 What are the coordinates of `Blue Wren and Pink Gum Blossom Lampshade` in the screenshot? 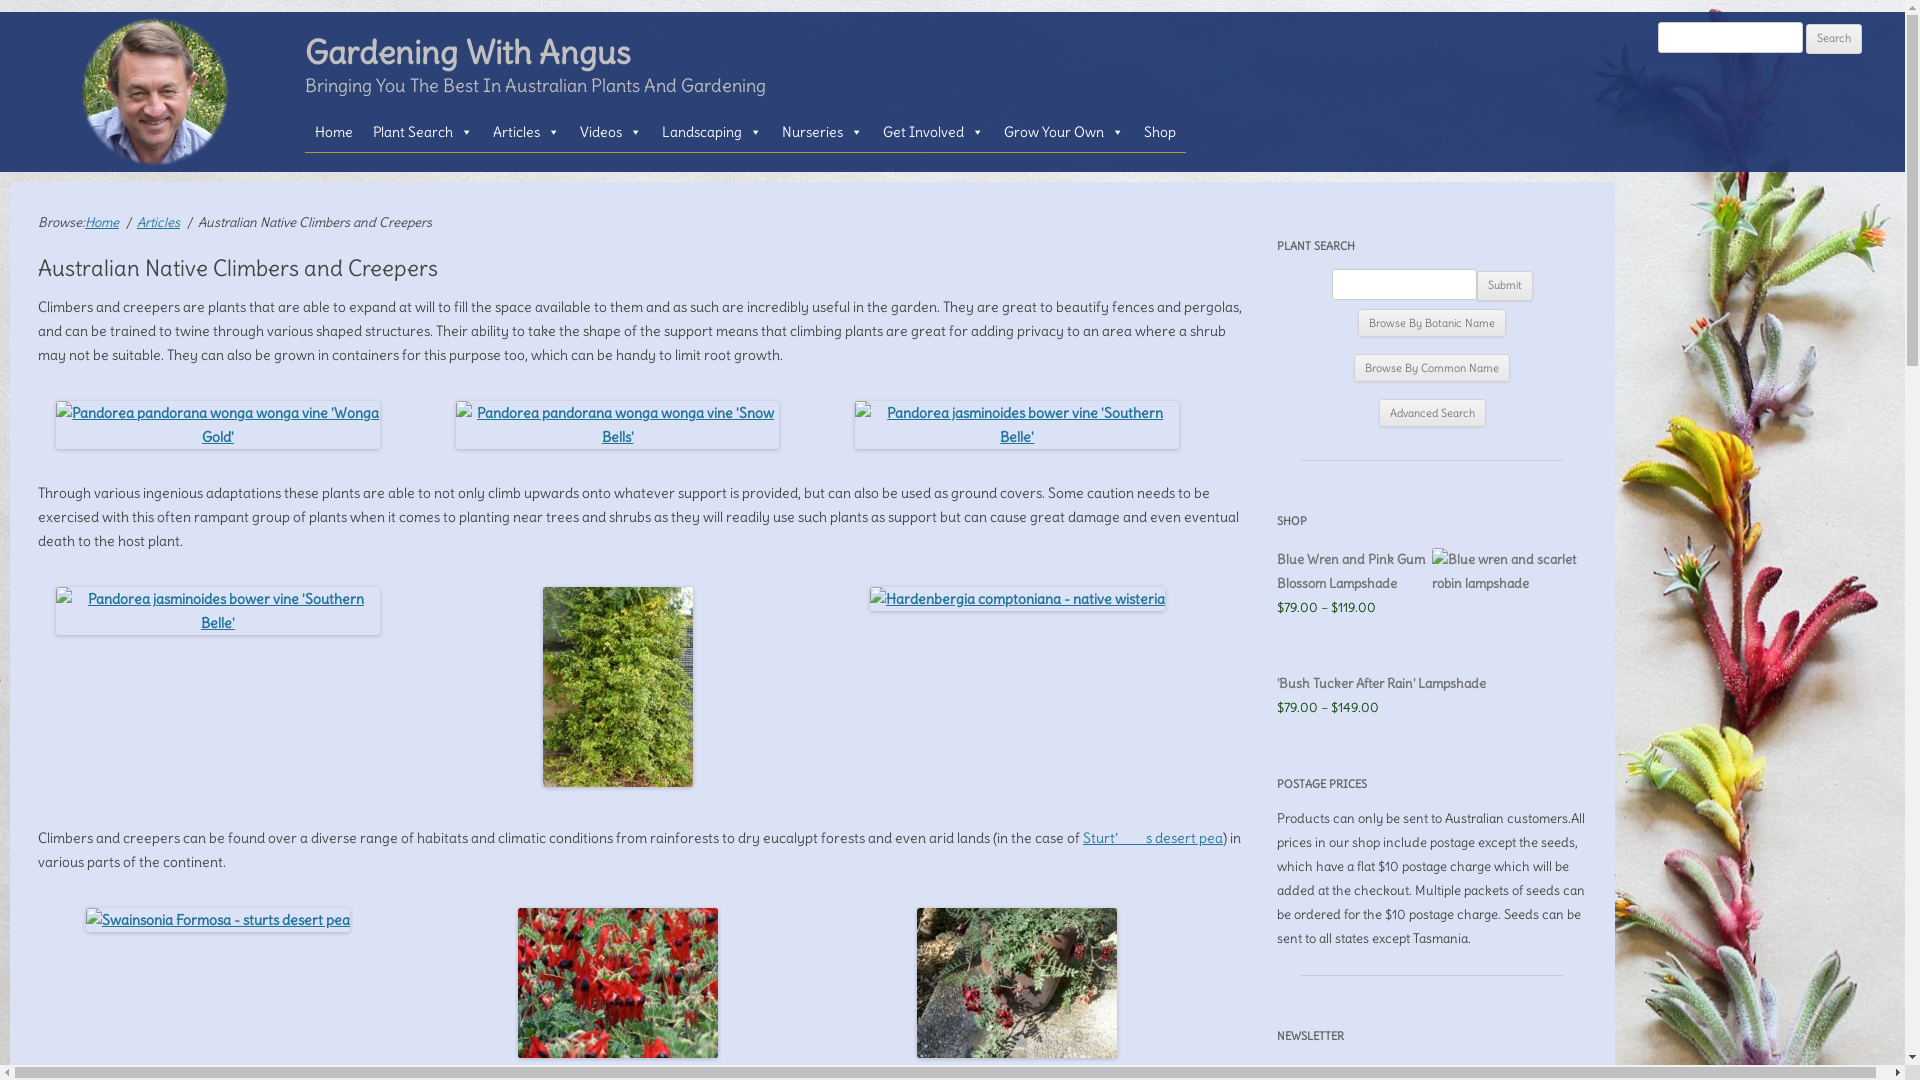 It's located at (1432, 572).